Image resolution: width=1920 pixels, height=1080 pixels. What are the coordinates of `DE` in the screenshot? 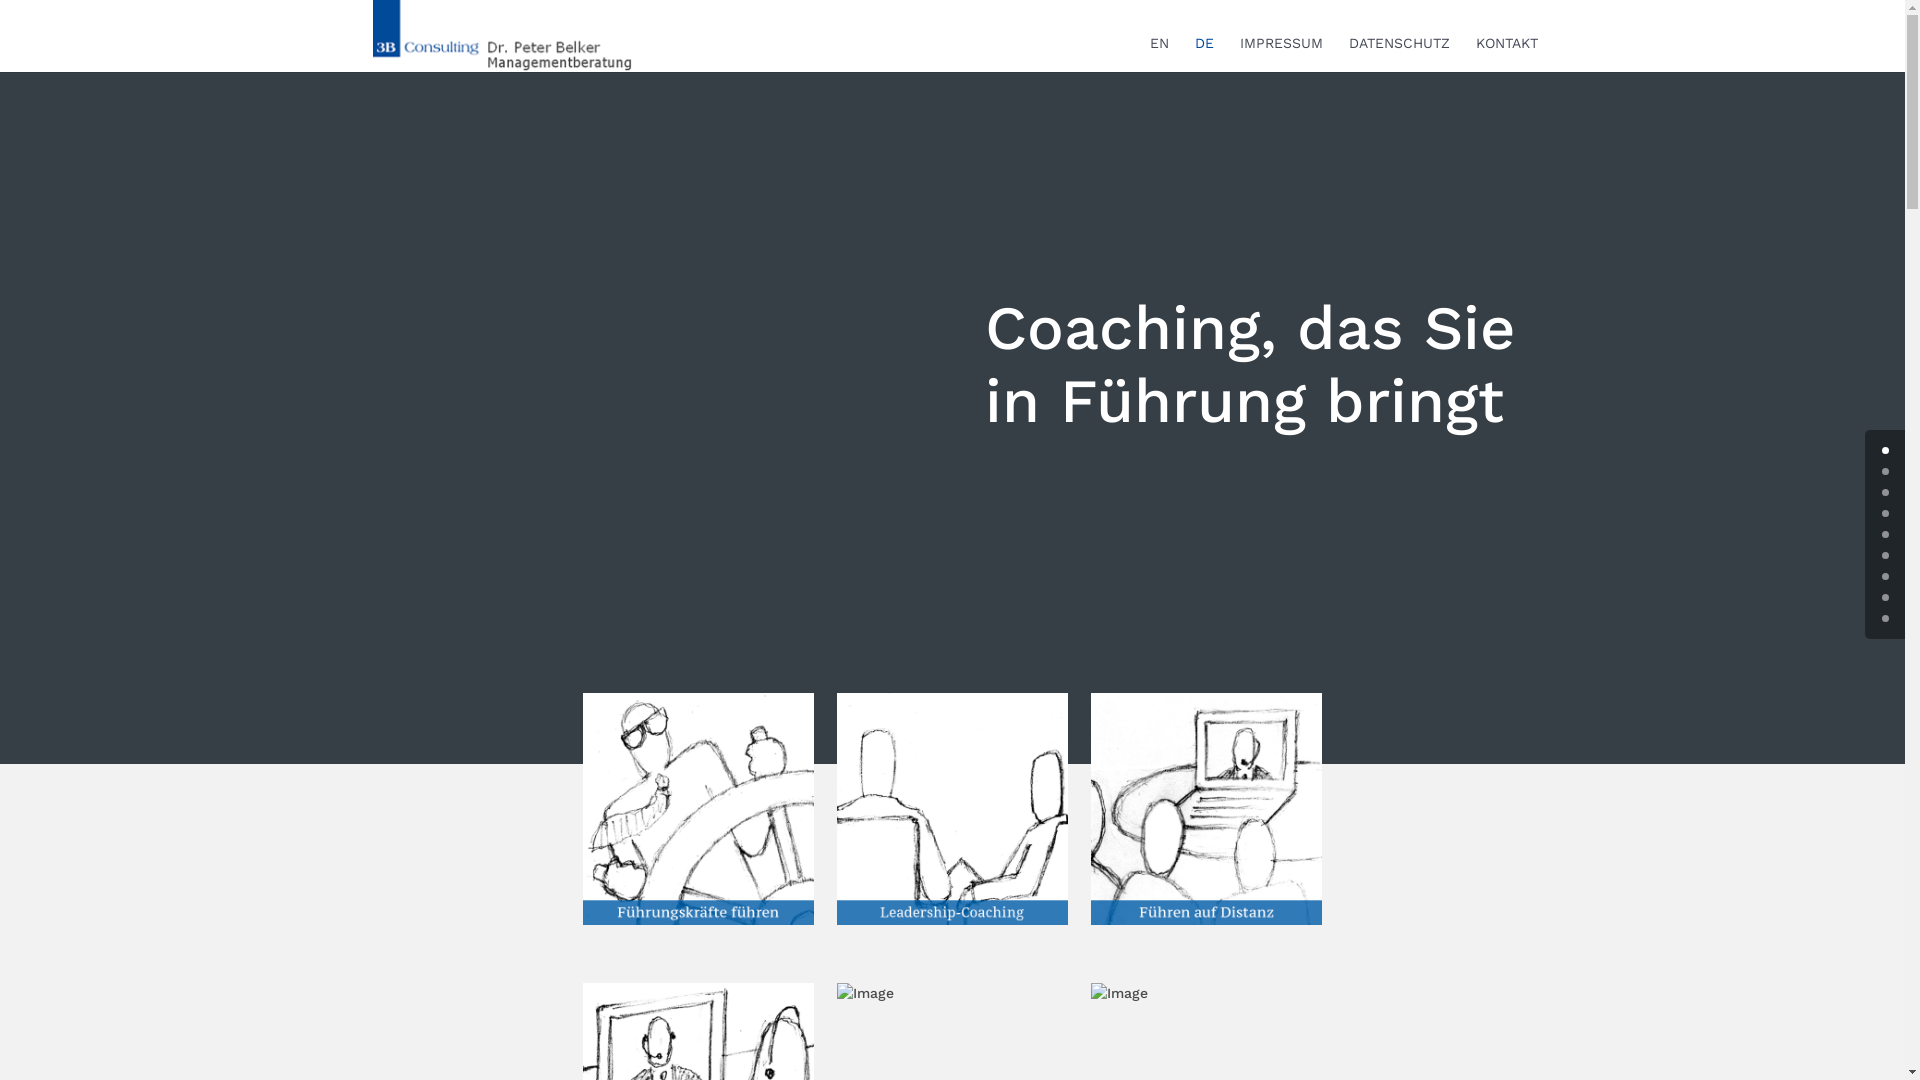 It's located at (1204, 54).